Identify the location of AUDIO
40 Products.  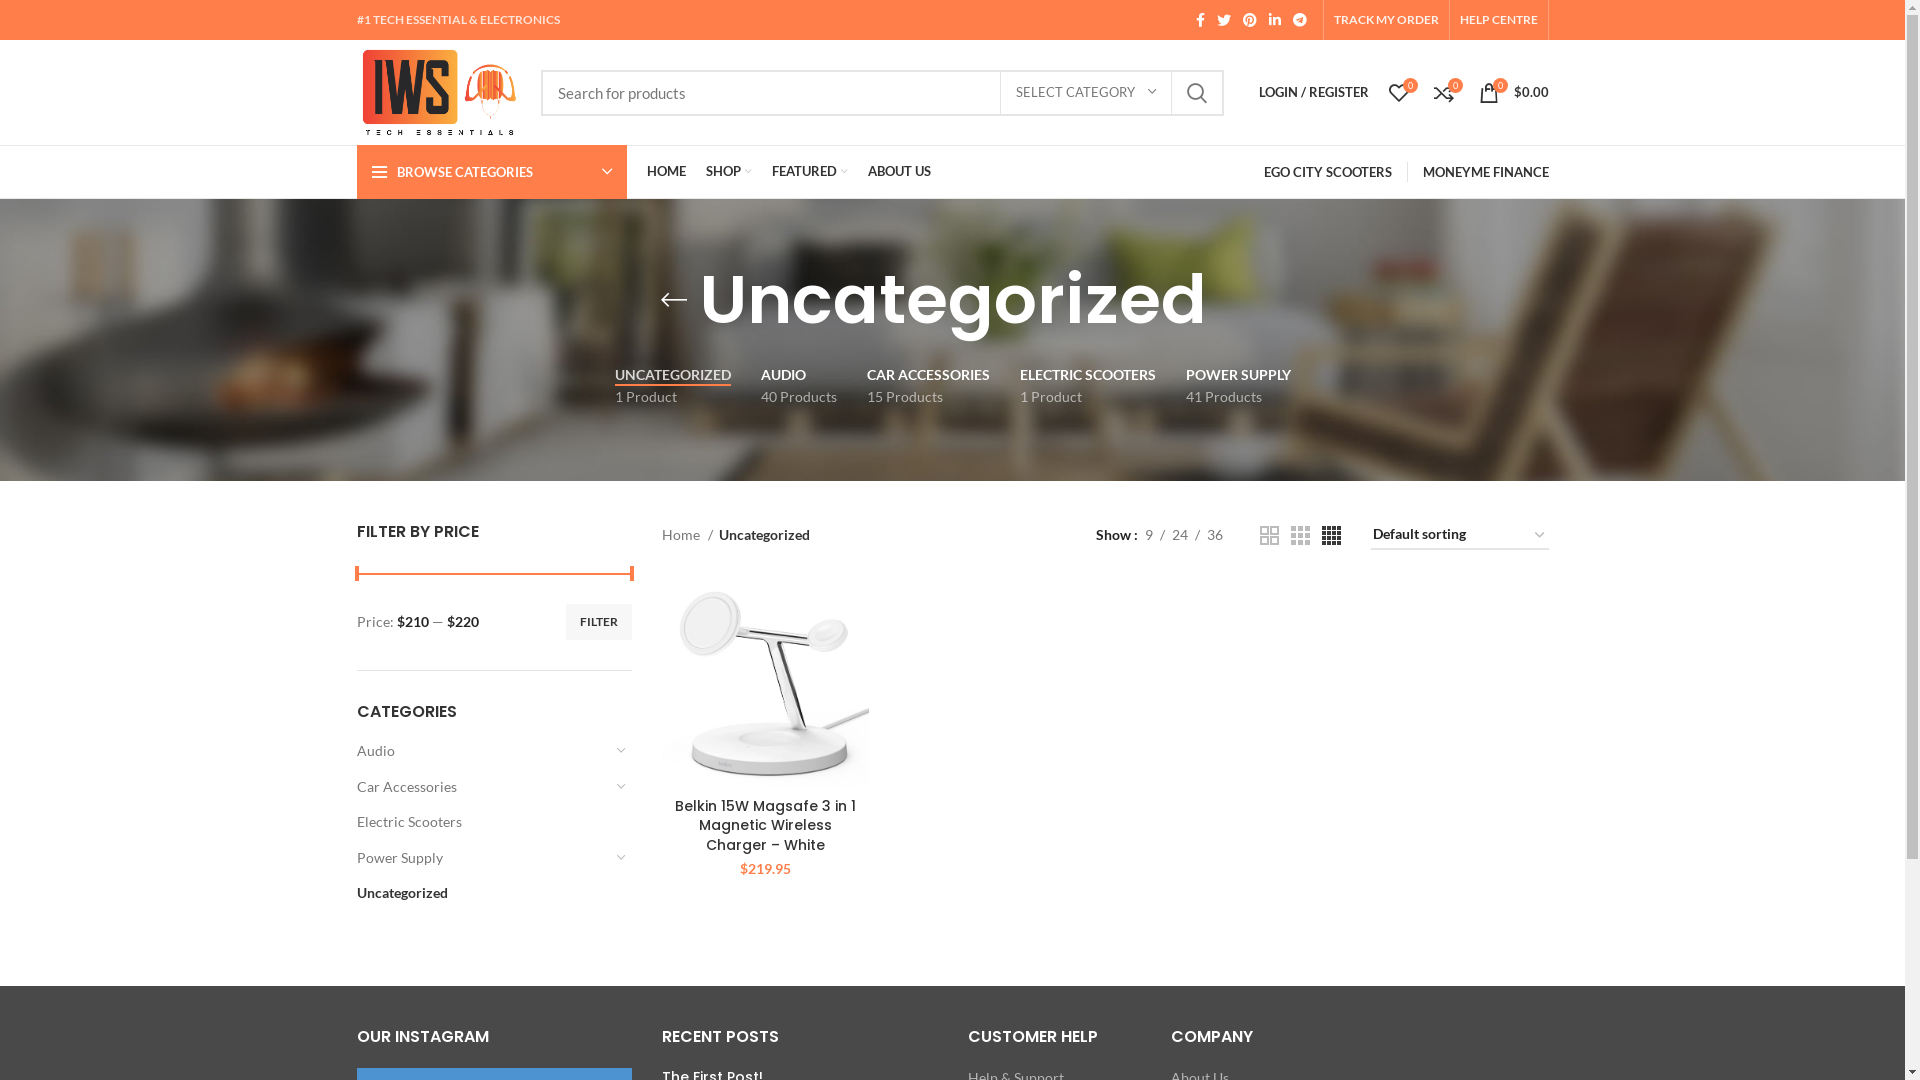
(799, 386).